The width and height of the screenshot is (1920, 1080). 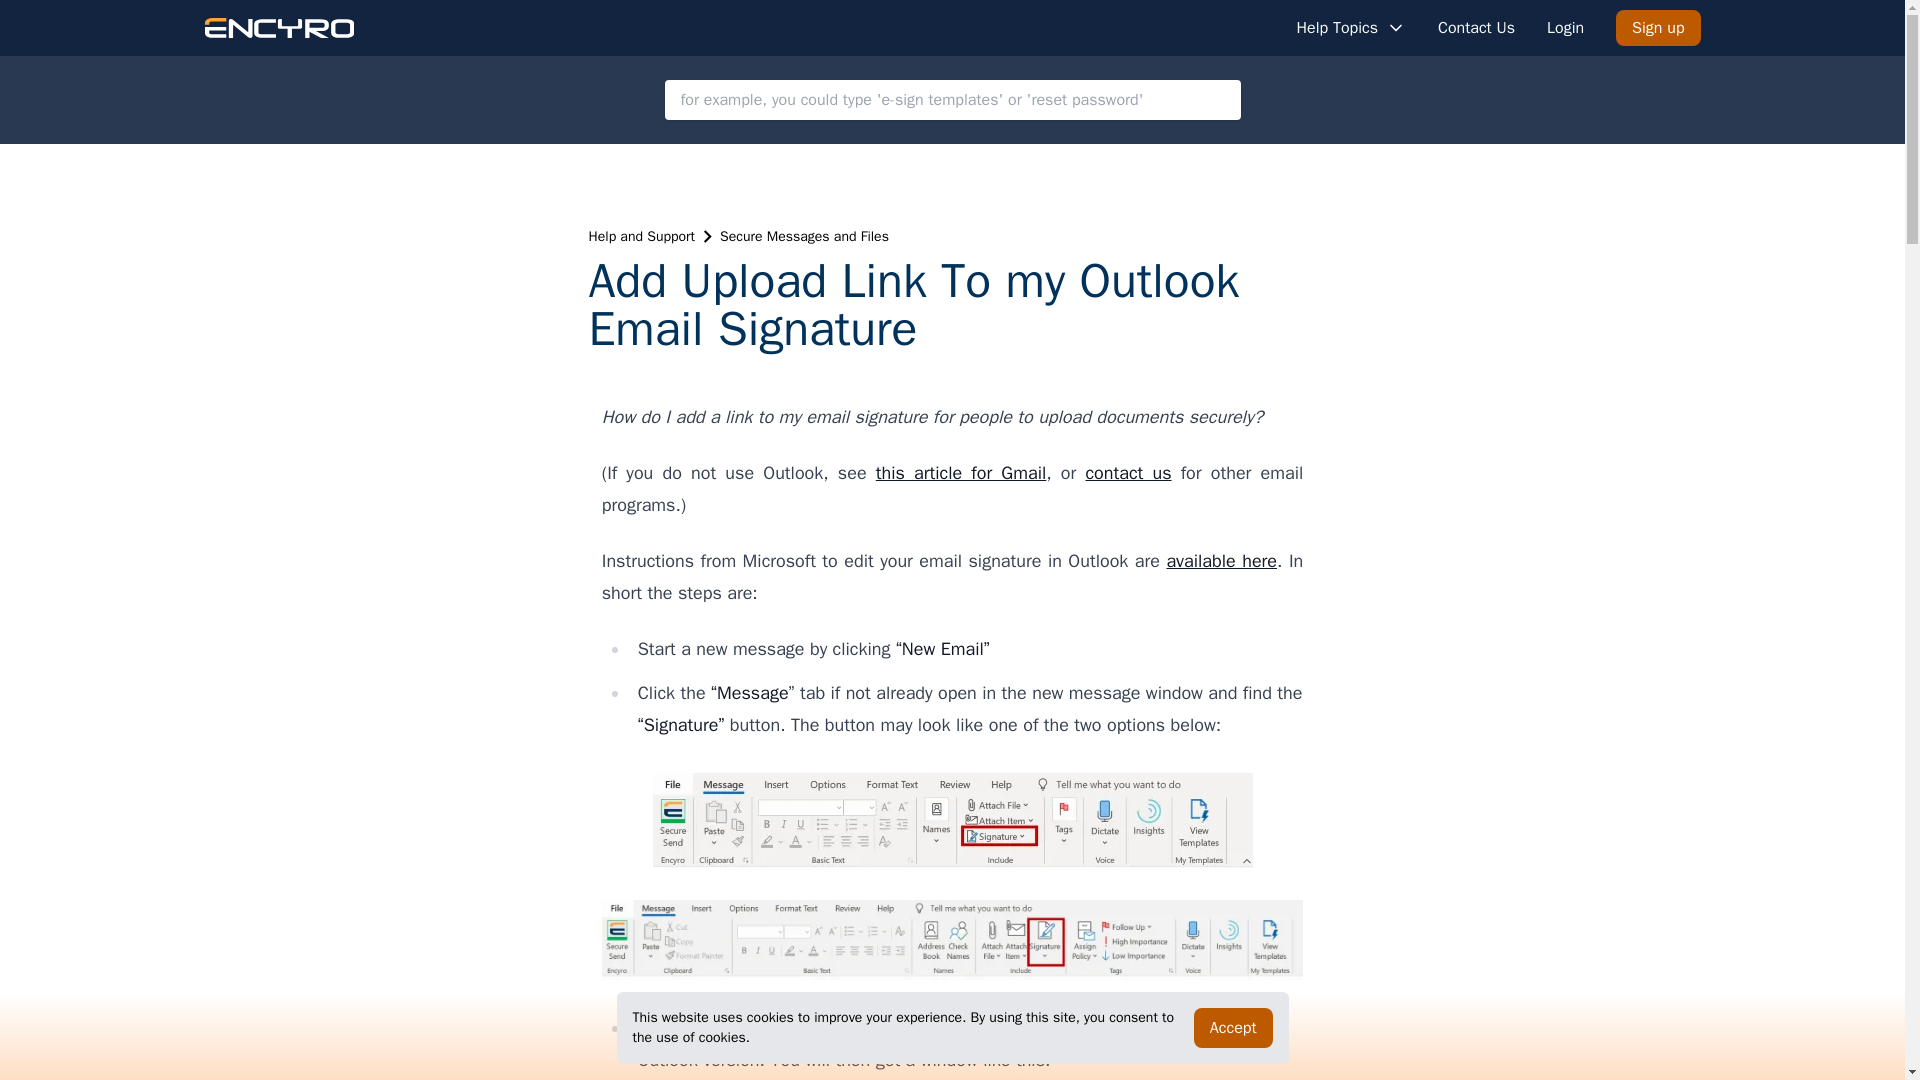 I want to click on contact us, so click(x=1128, y=472).